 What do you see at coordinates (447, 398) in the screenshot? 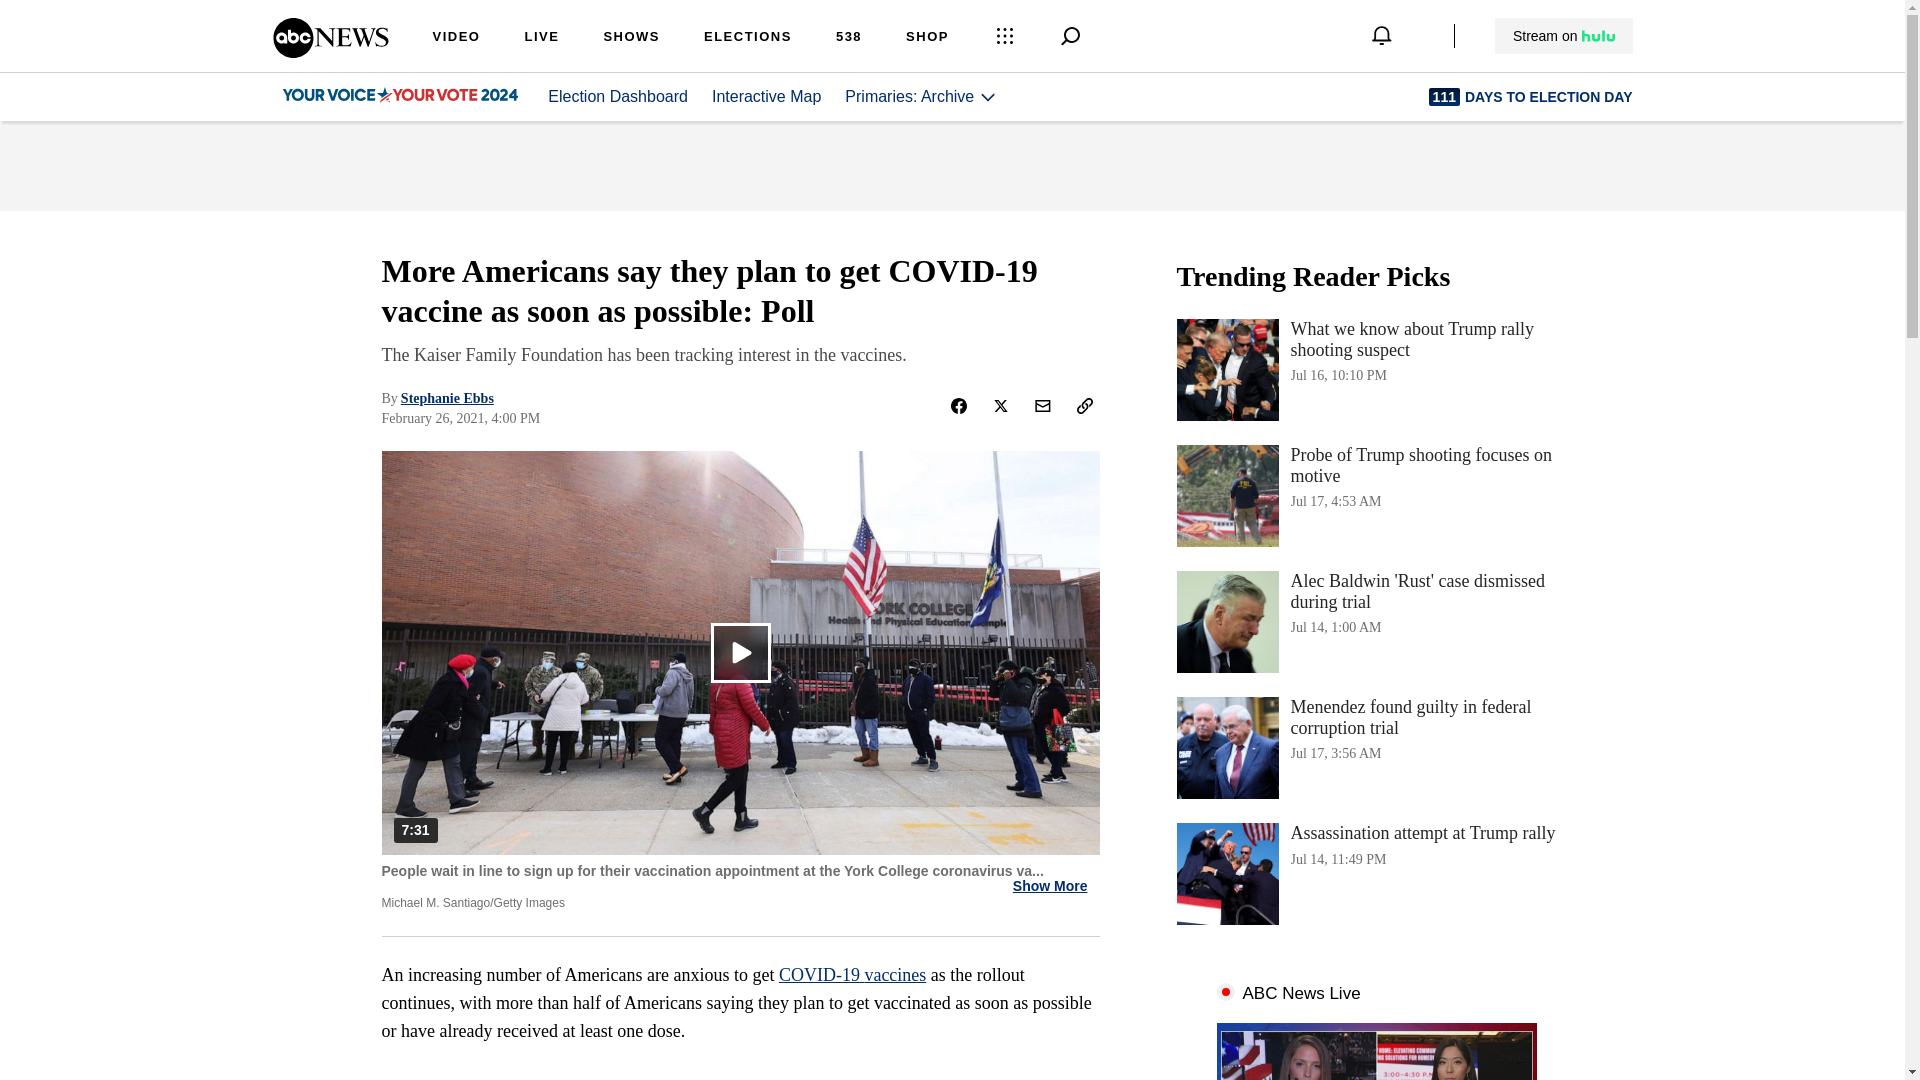
I see `vaccines` at bounding box center [447, 398].